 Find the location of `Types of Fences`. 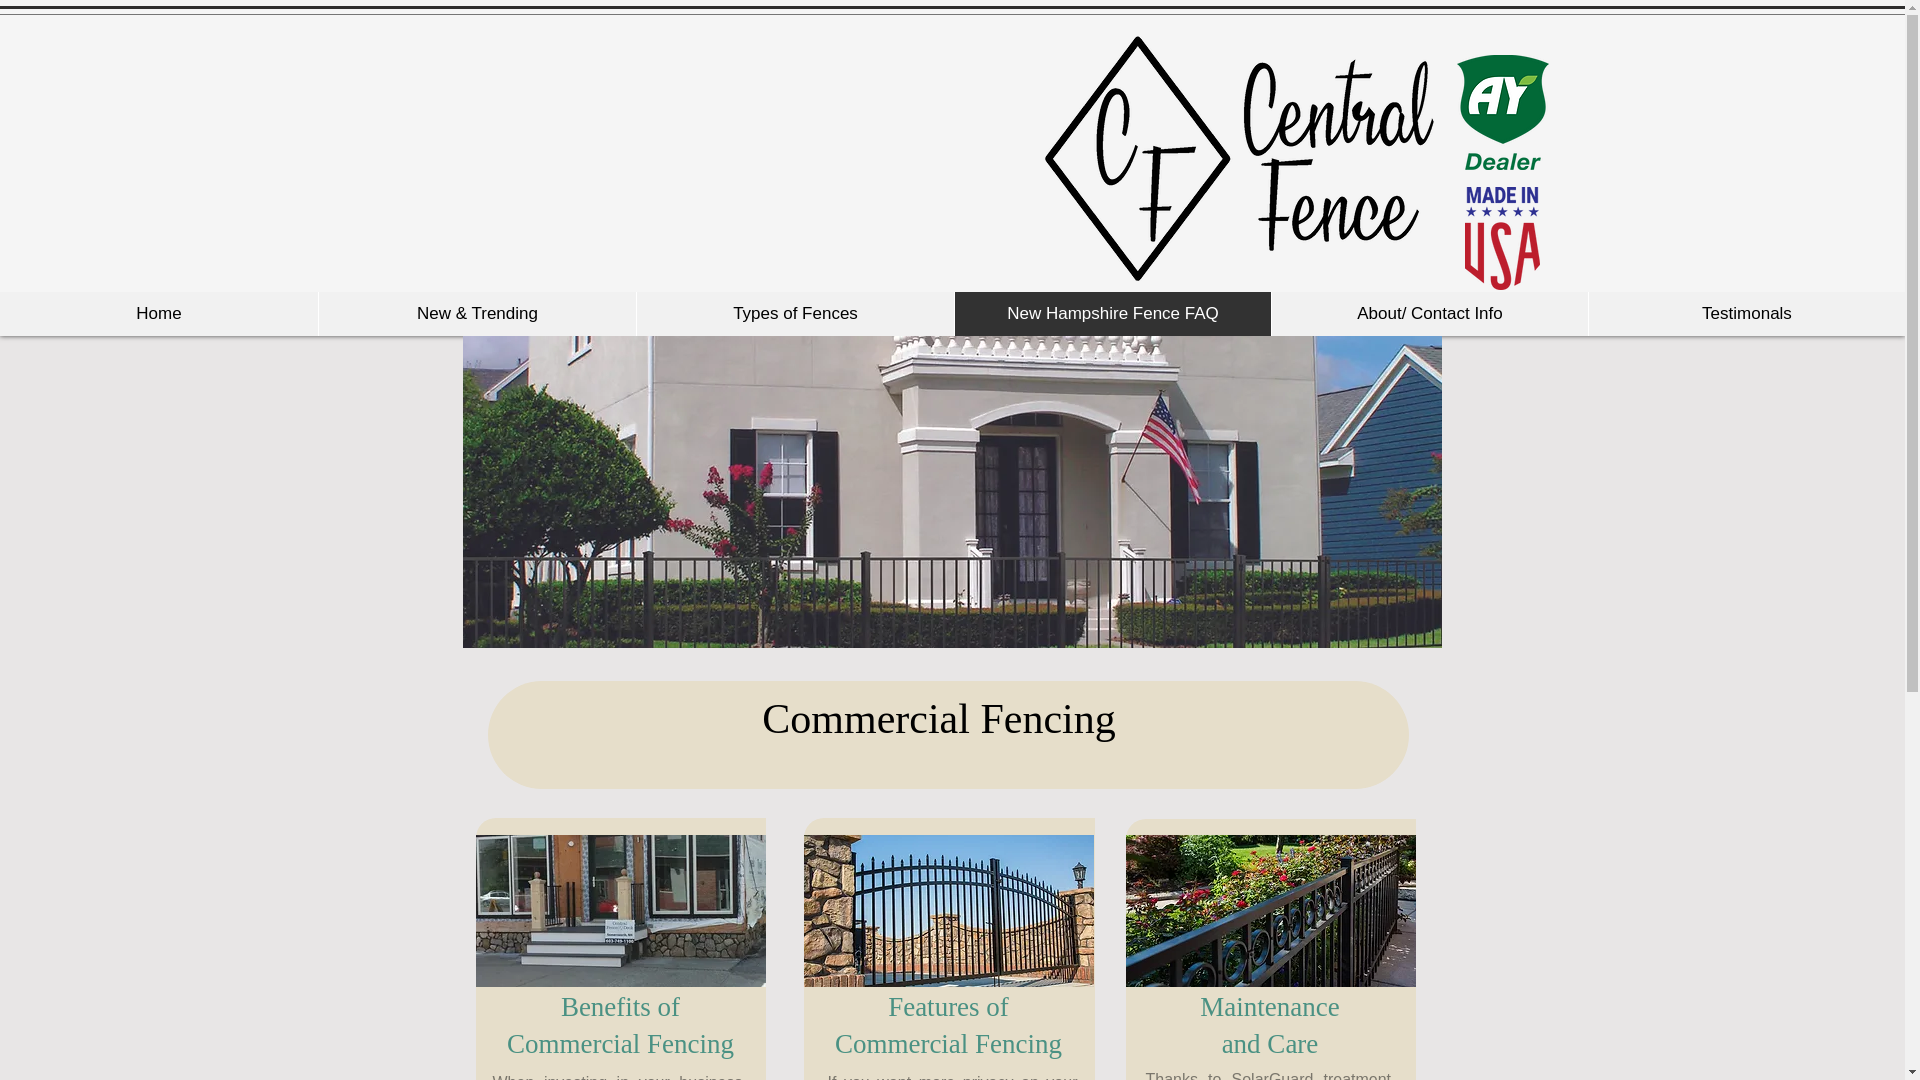

Types of Fences is located at coordinates (794, 313).